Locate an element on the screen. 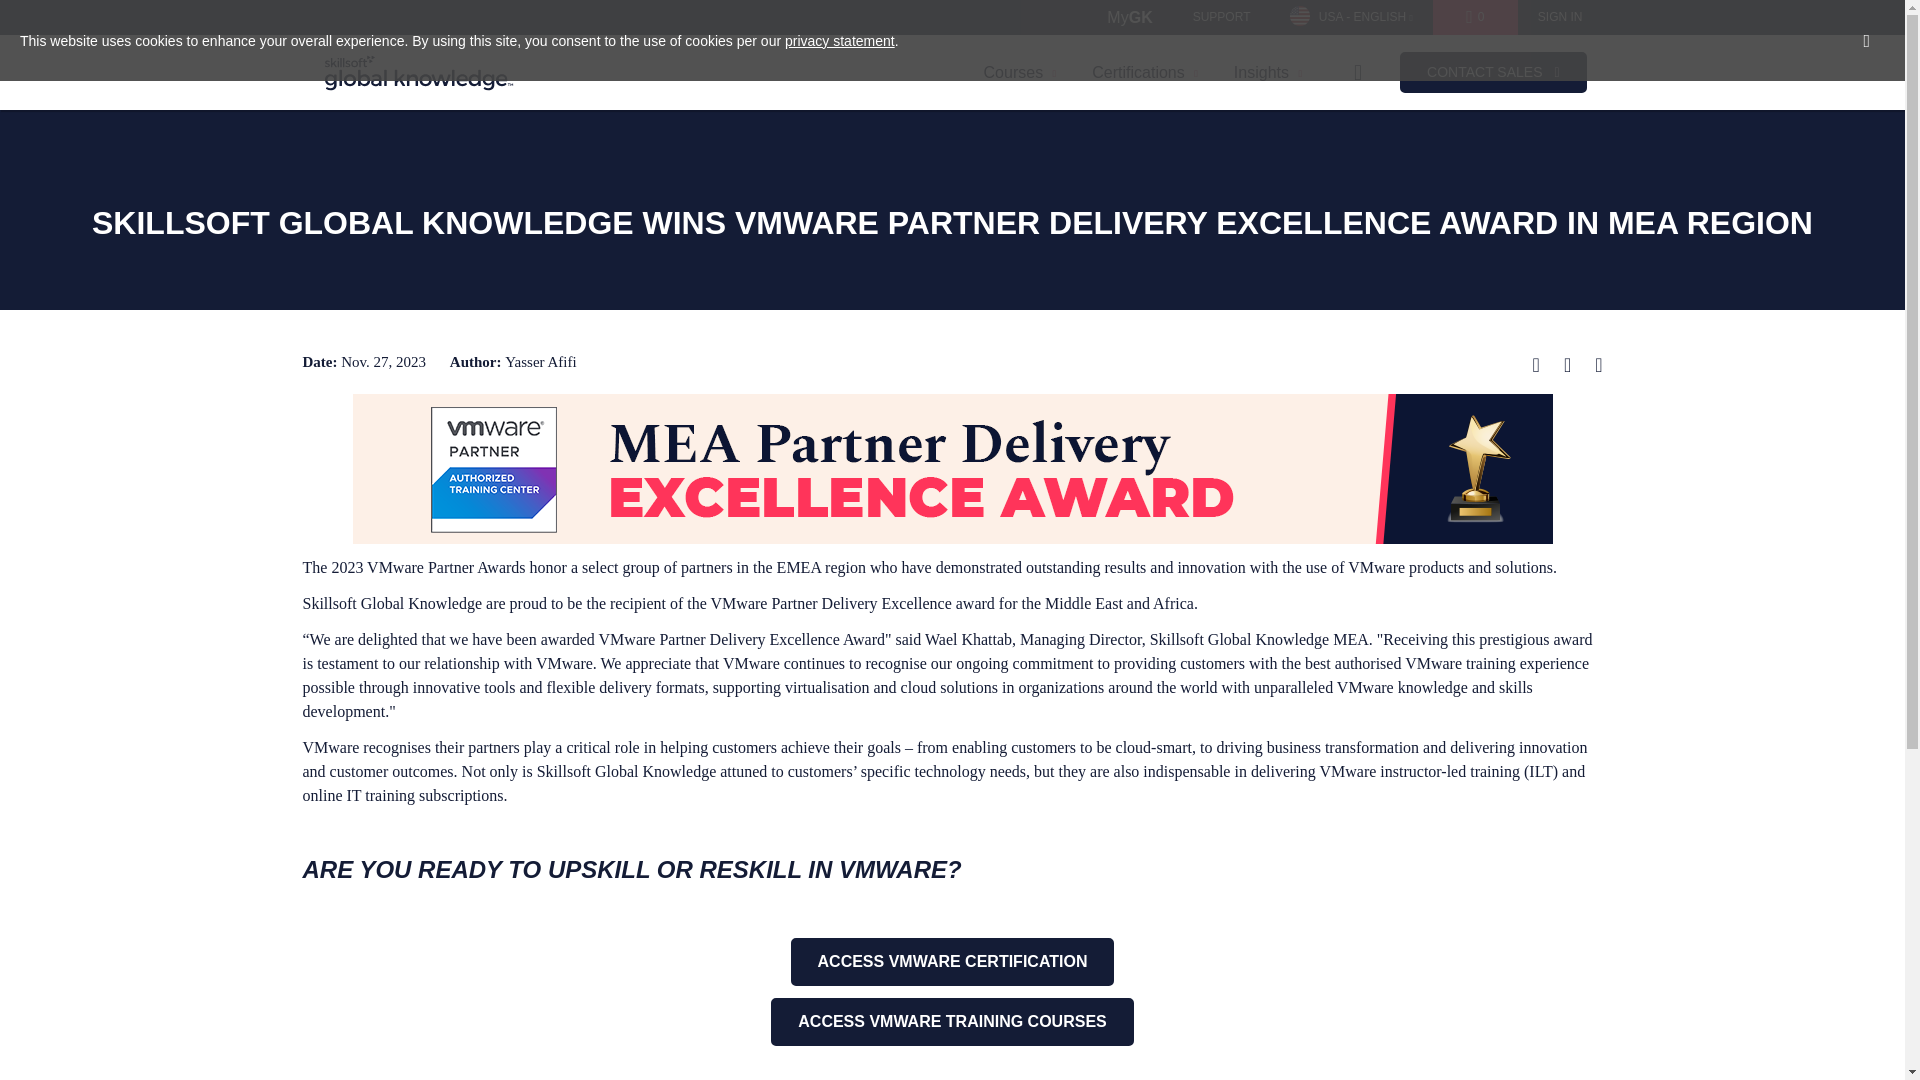  0 is located at coordinates (1475, 17).